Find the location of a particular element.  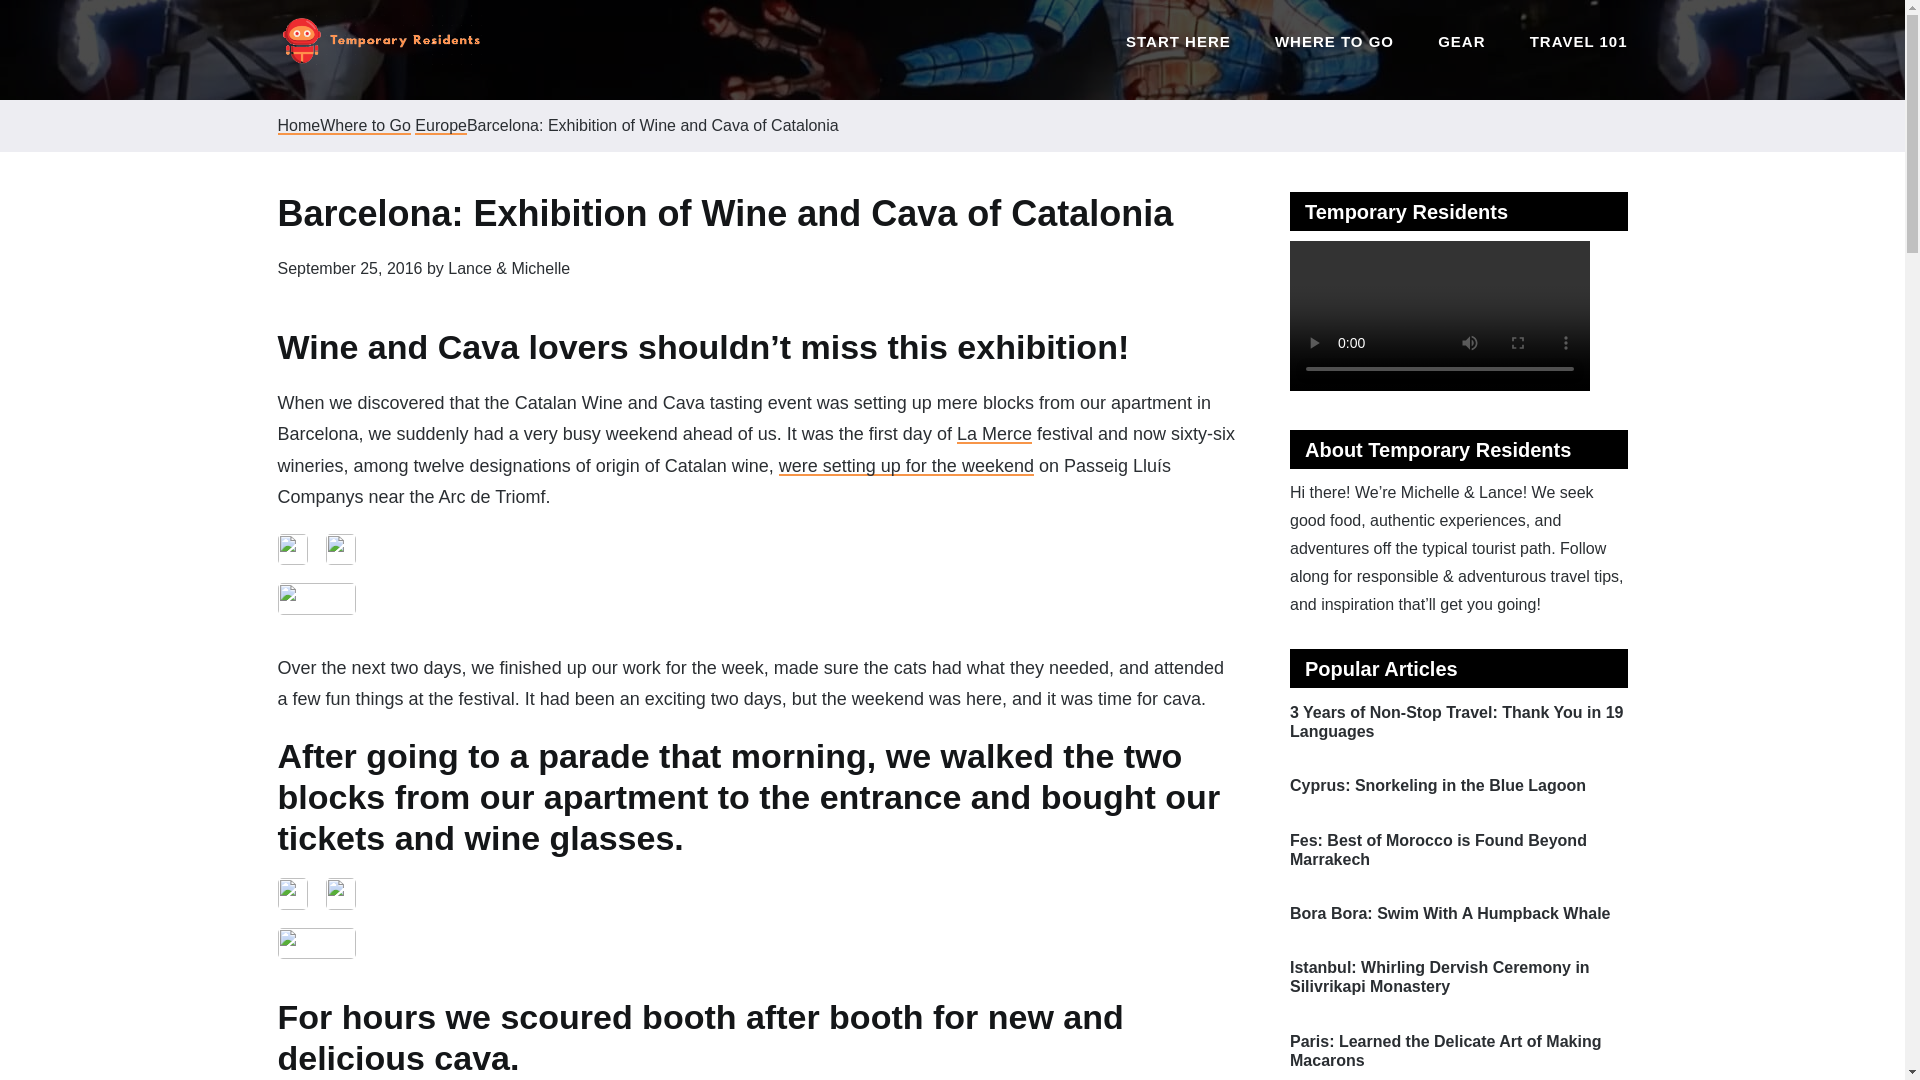

TRAVEL 101 is located at coordinates (1579, 52).